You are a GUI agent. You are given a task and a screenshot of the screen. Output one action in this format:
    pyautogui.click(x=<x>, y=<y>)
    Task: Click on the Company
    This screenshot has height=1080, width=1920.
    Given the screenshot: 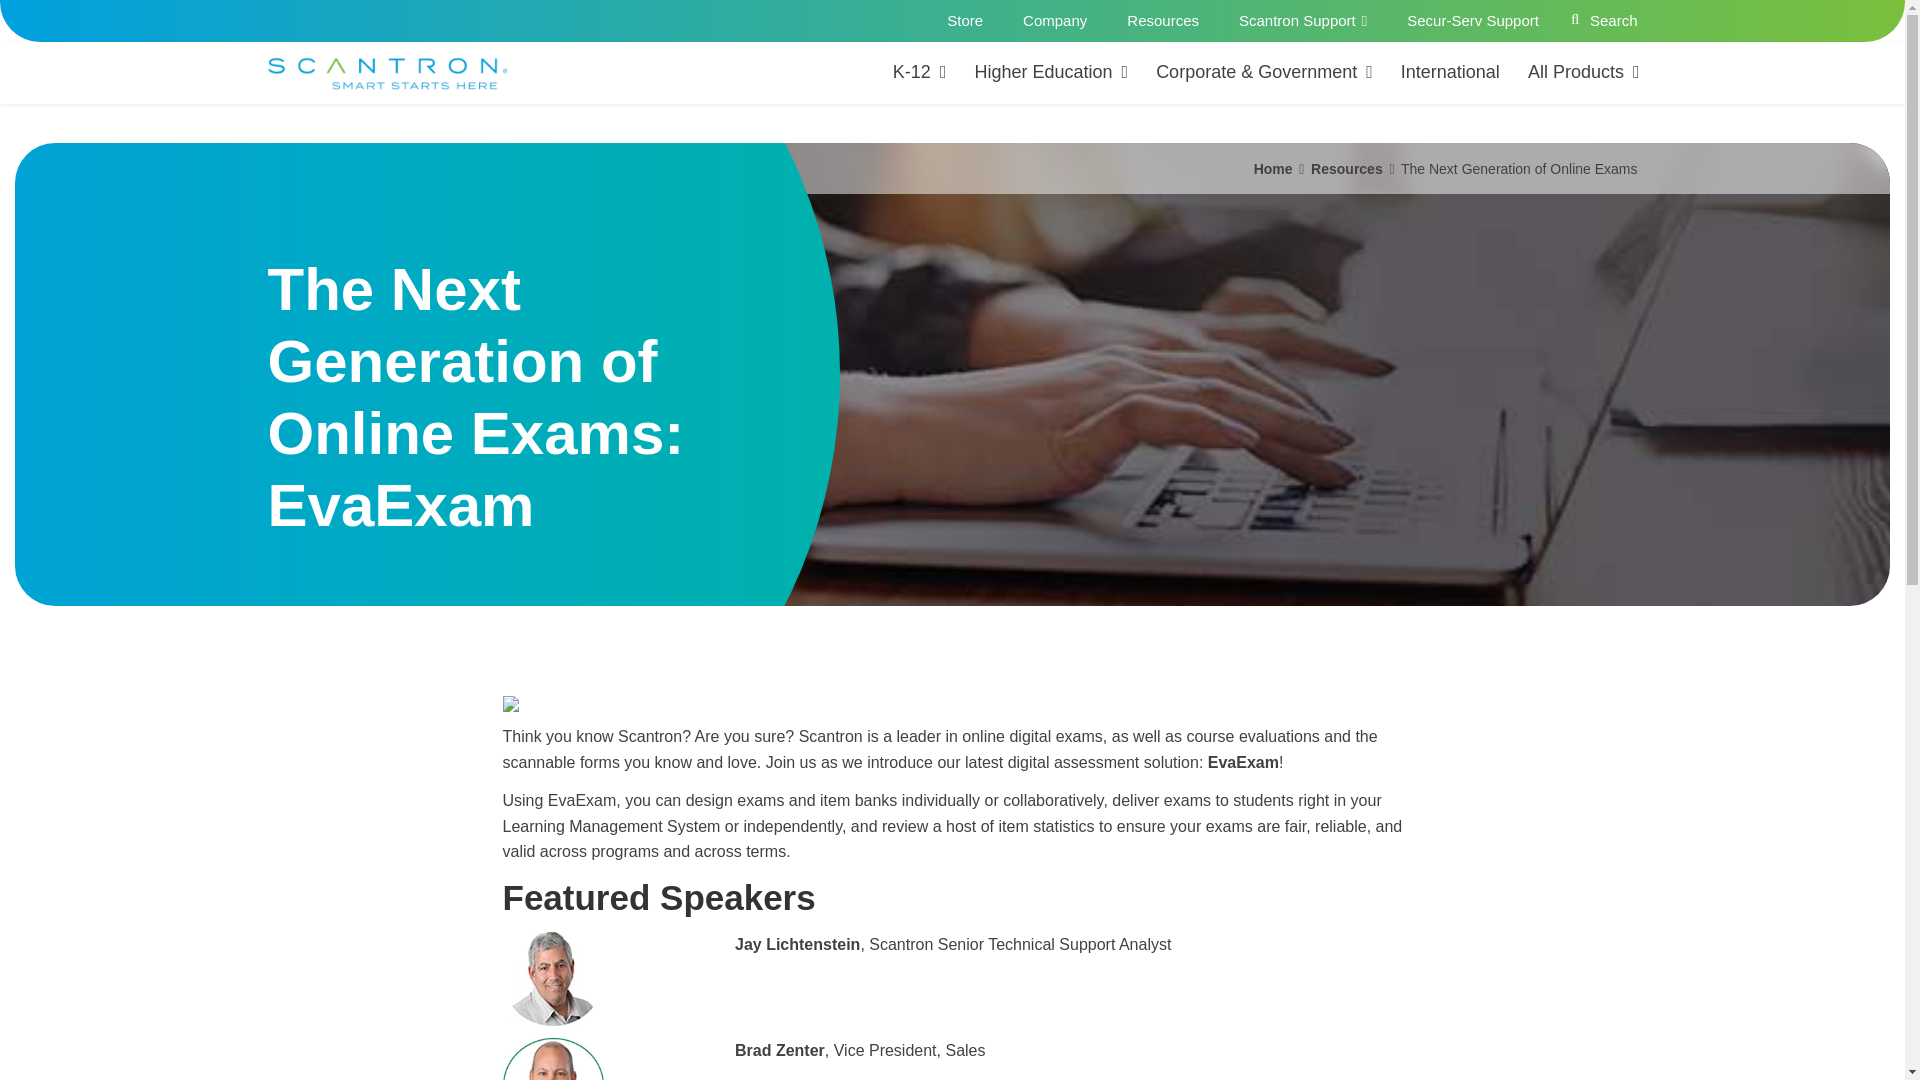 What is the action you would take?
    pyautogui.click(x=1054, y=21)
    